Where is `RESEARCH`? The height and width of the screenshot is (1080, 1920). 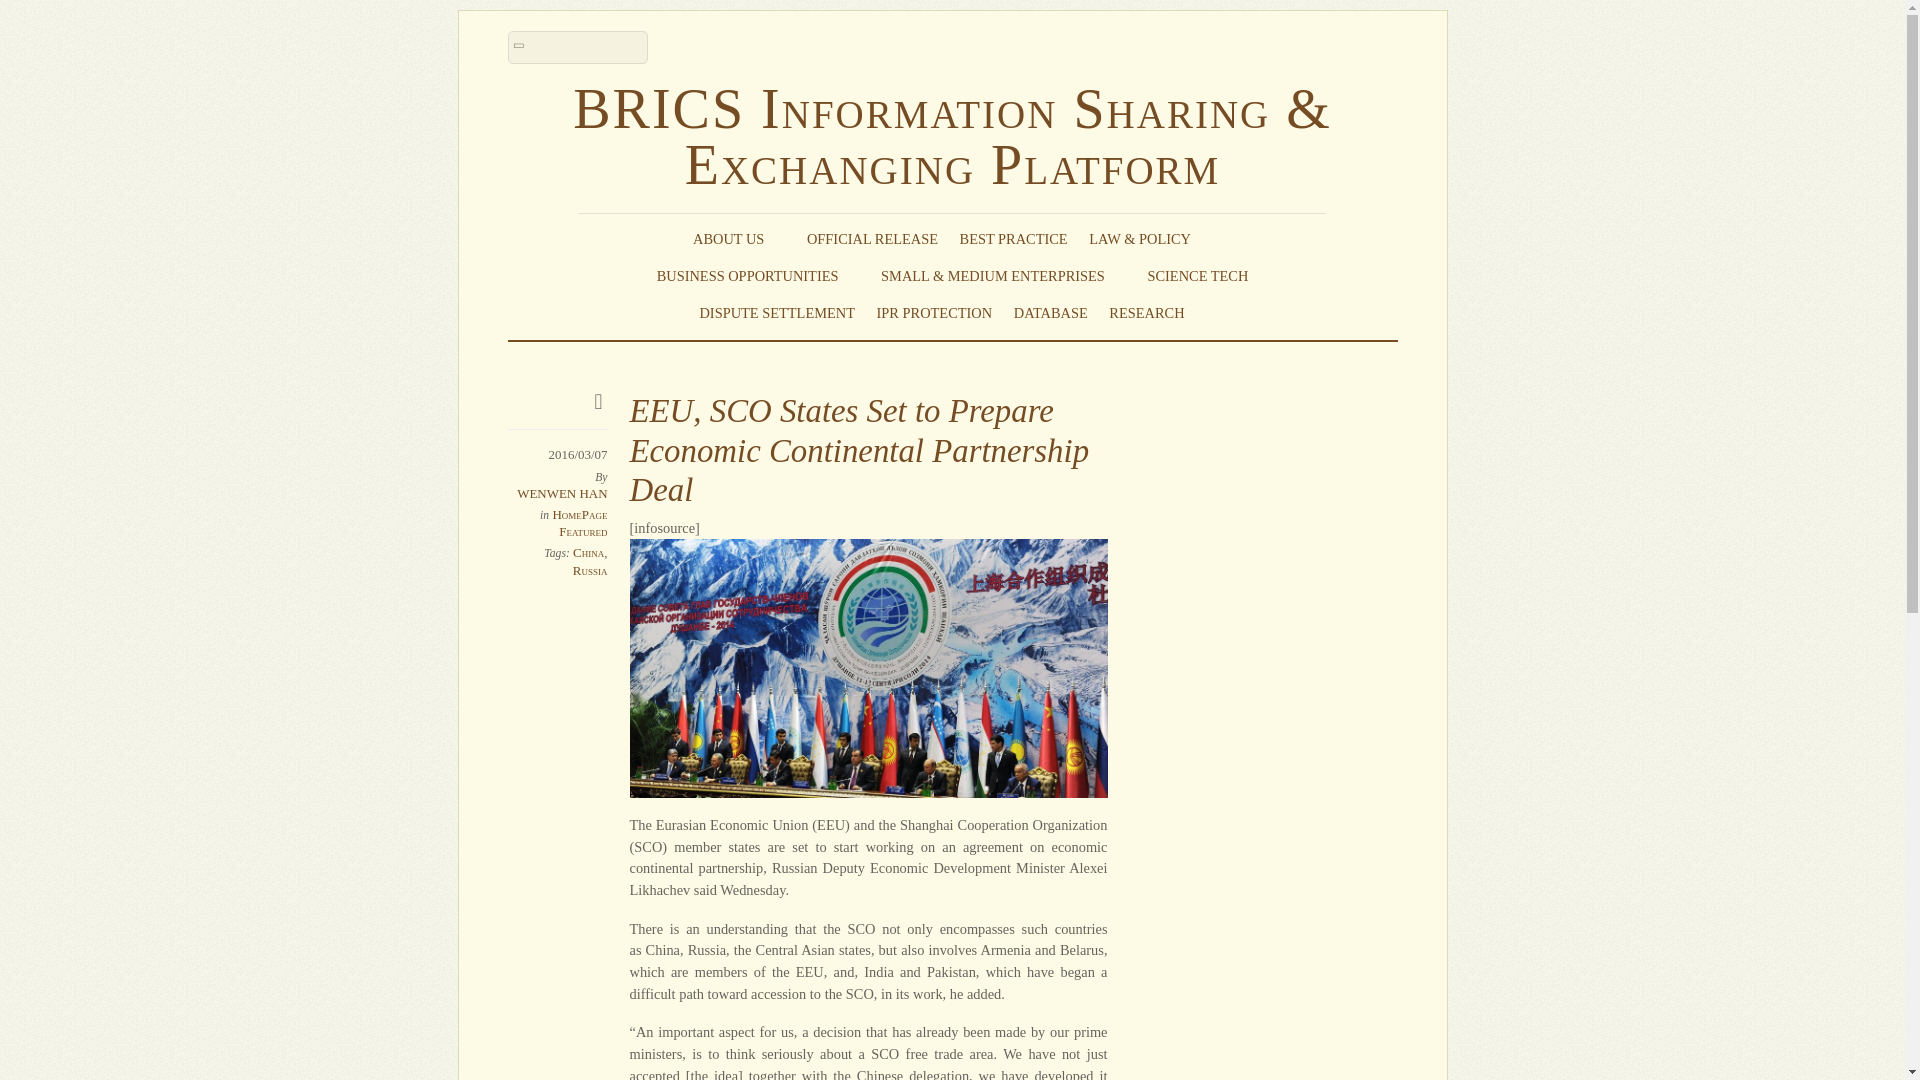
RESEARCH is located at coordinates (1156, 313).